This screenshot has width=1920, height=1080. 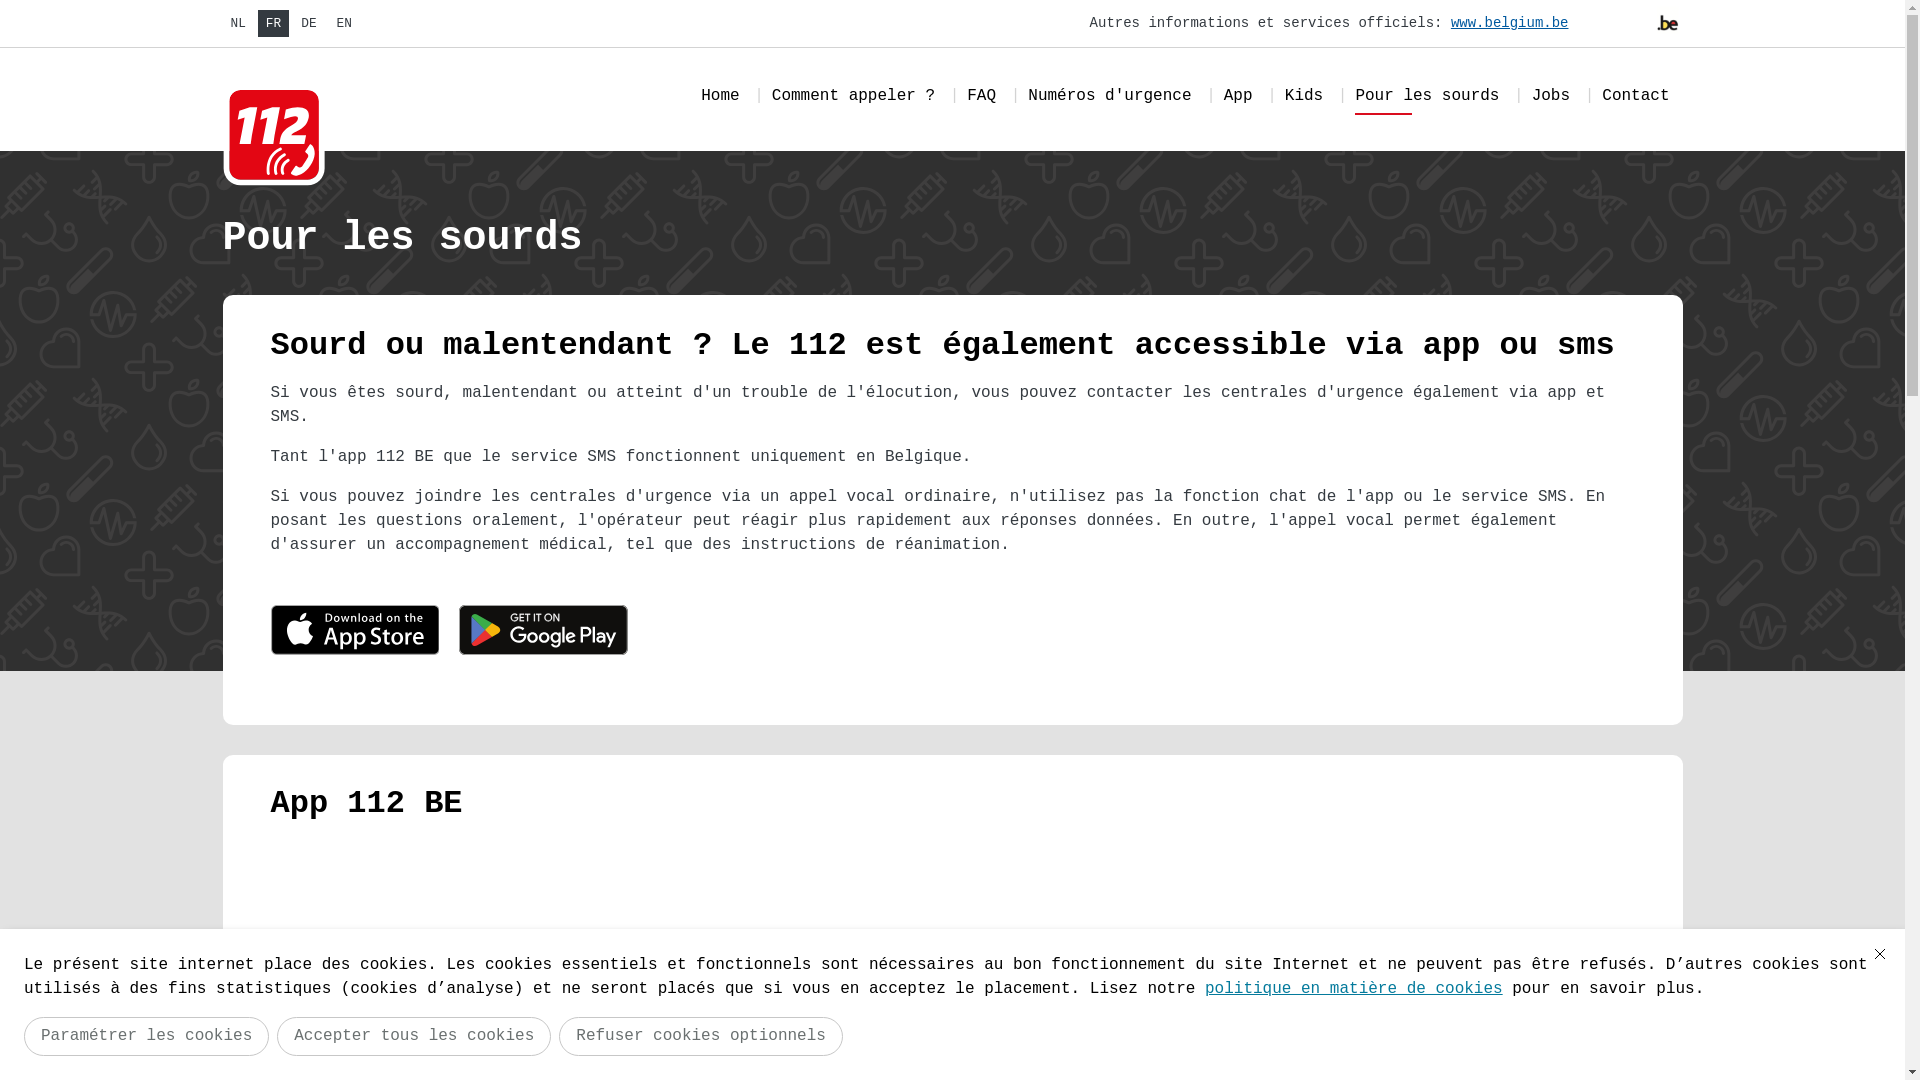 What do you see at coordinates (238, 24) in the screenshot?
I see `NL` at bounding box center [238, 24].